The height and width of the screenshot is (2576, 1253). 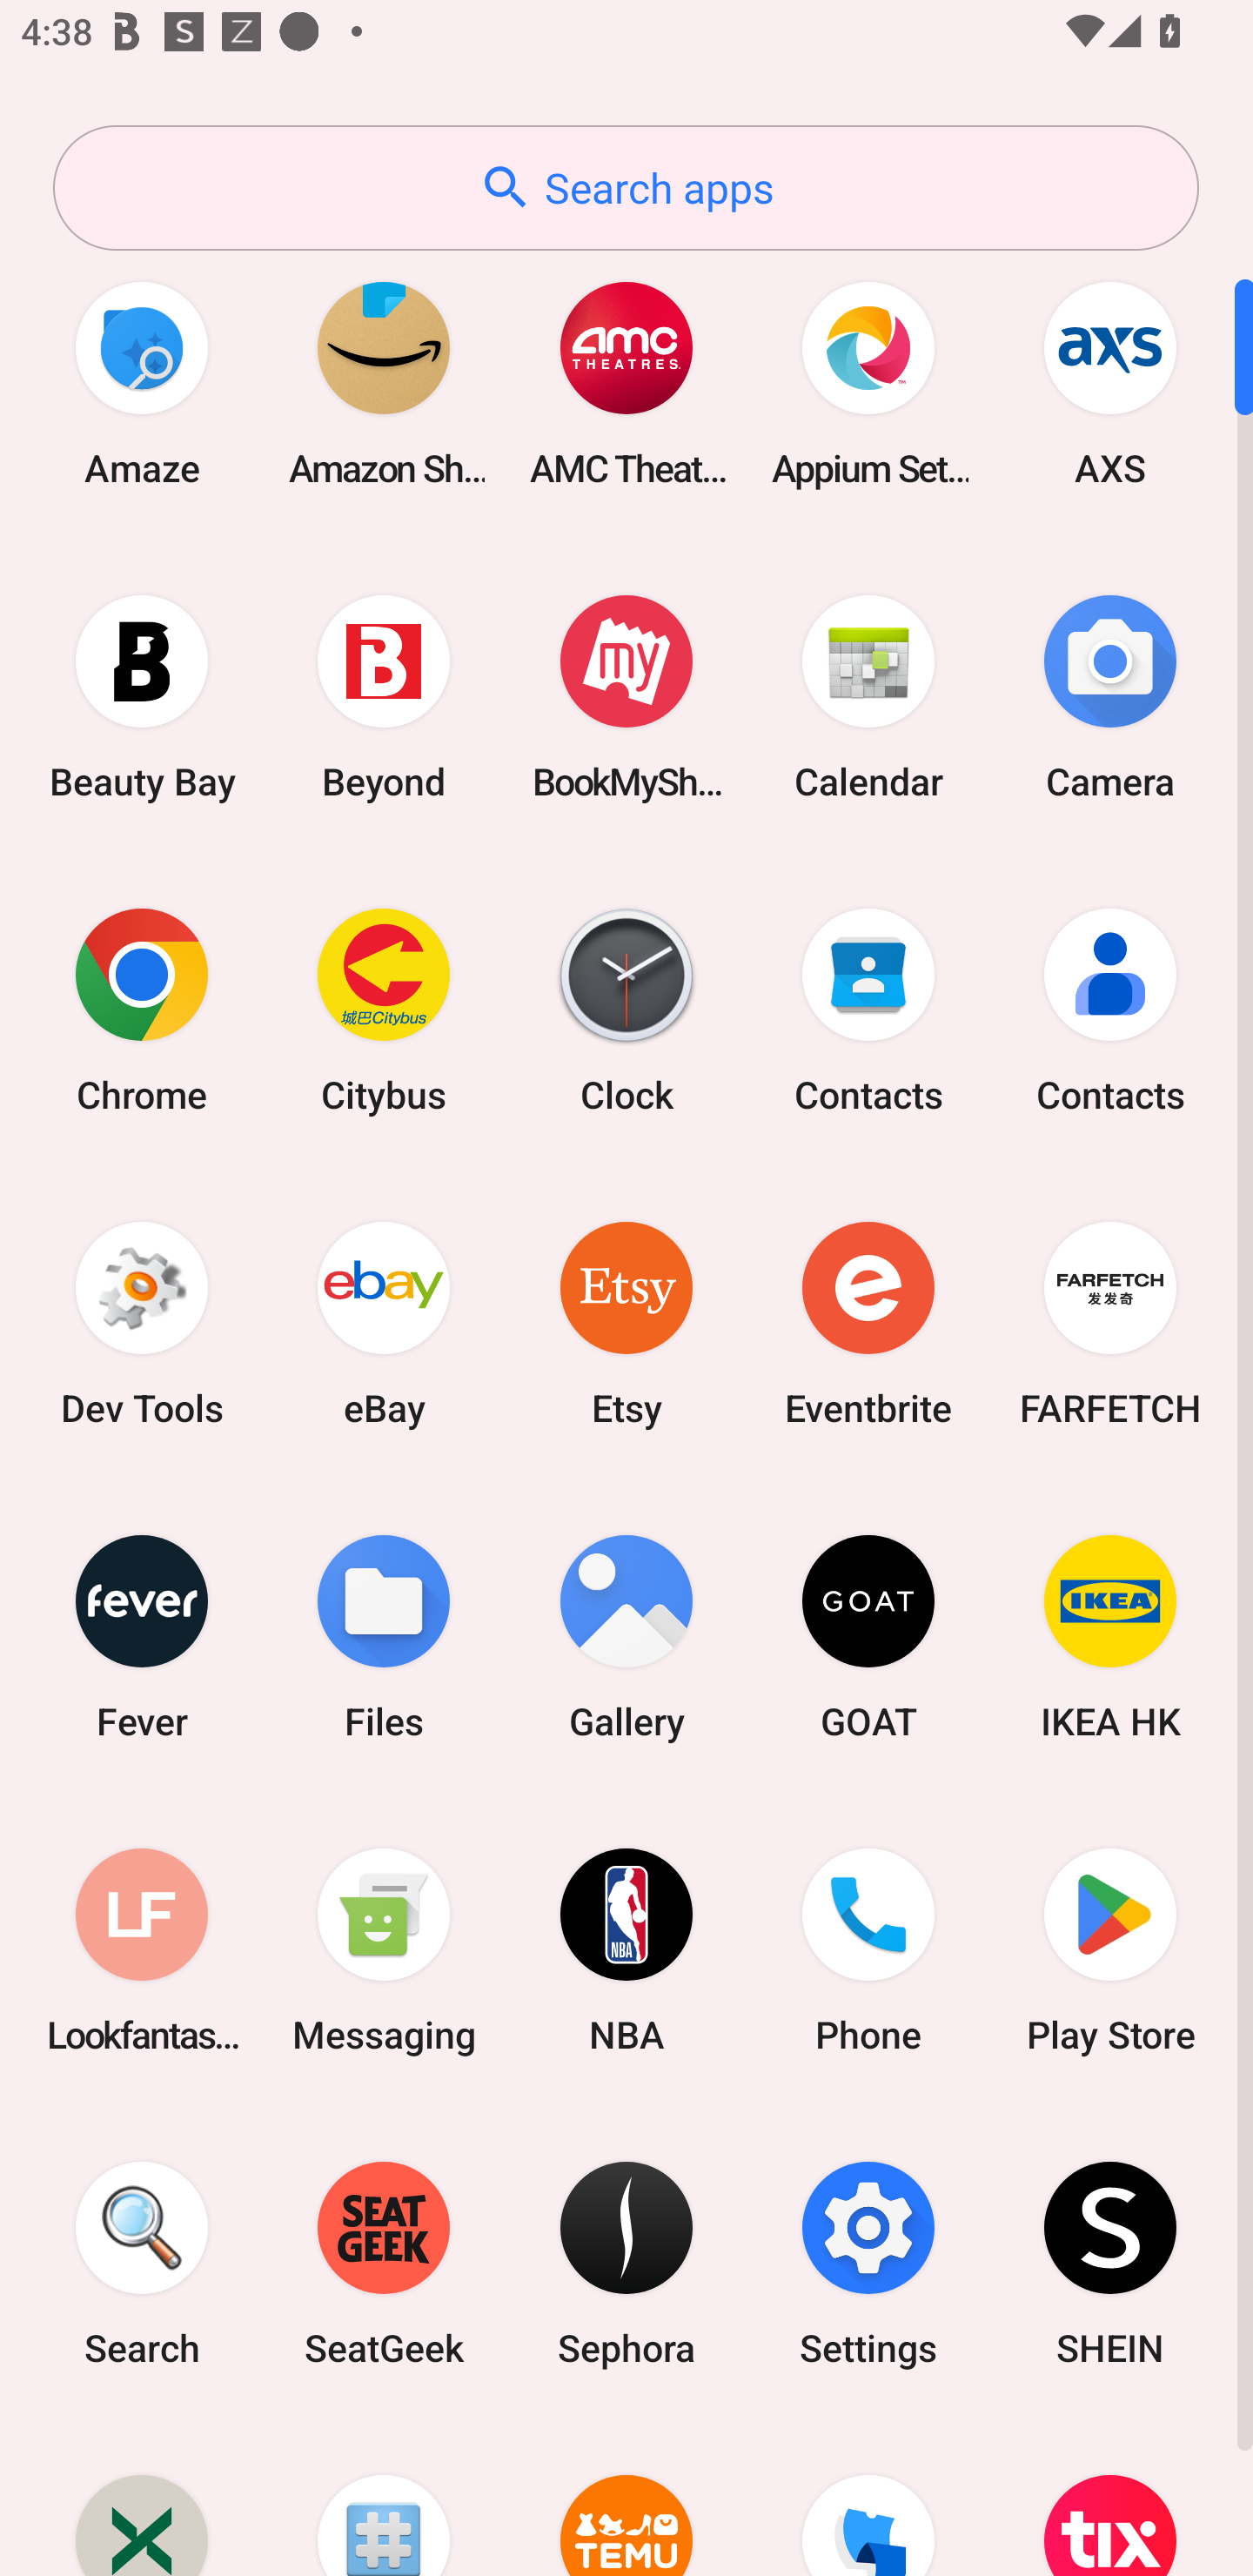 What do you see at coordinates (142, 1949) in the screenshot?
I see `Lookfantastic` at bounding box center [142, 1949].